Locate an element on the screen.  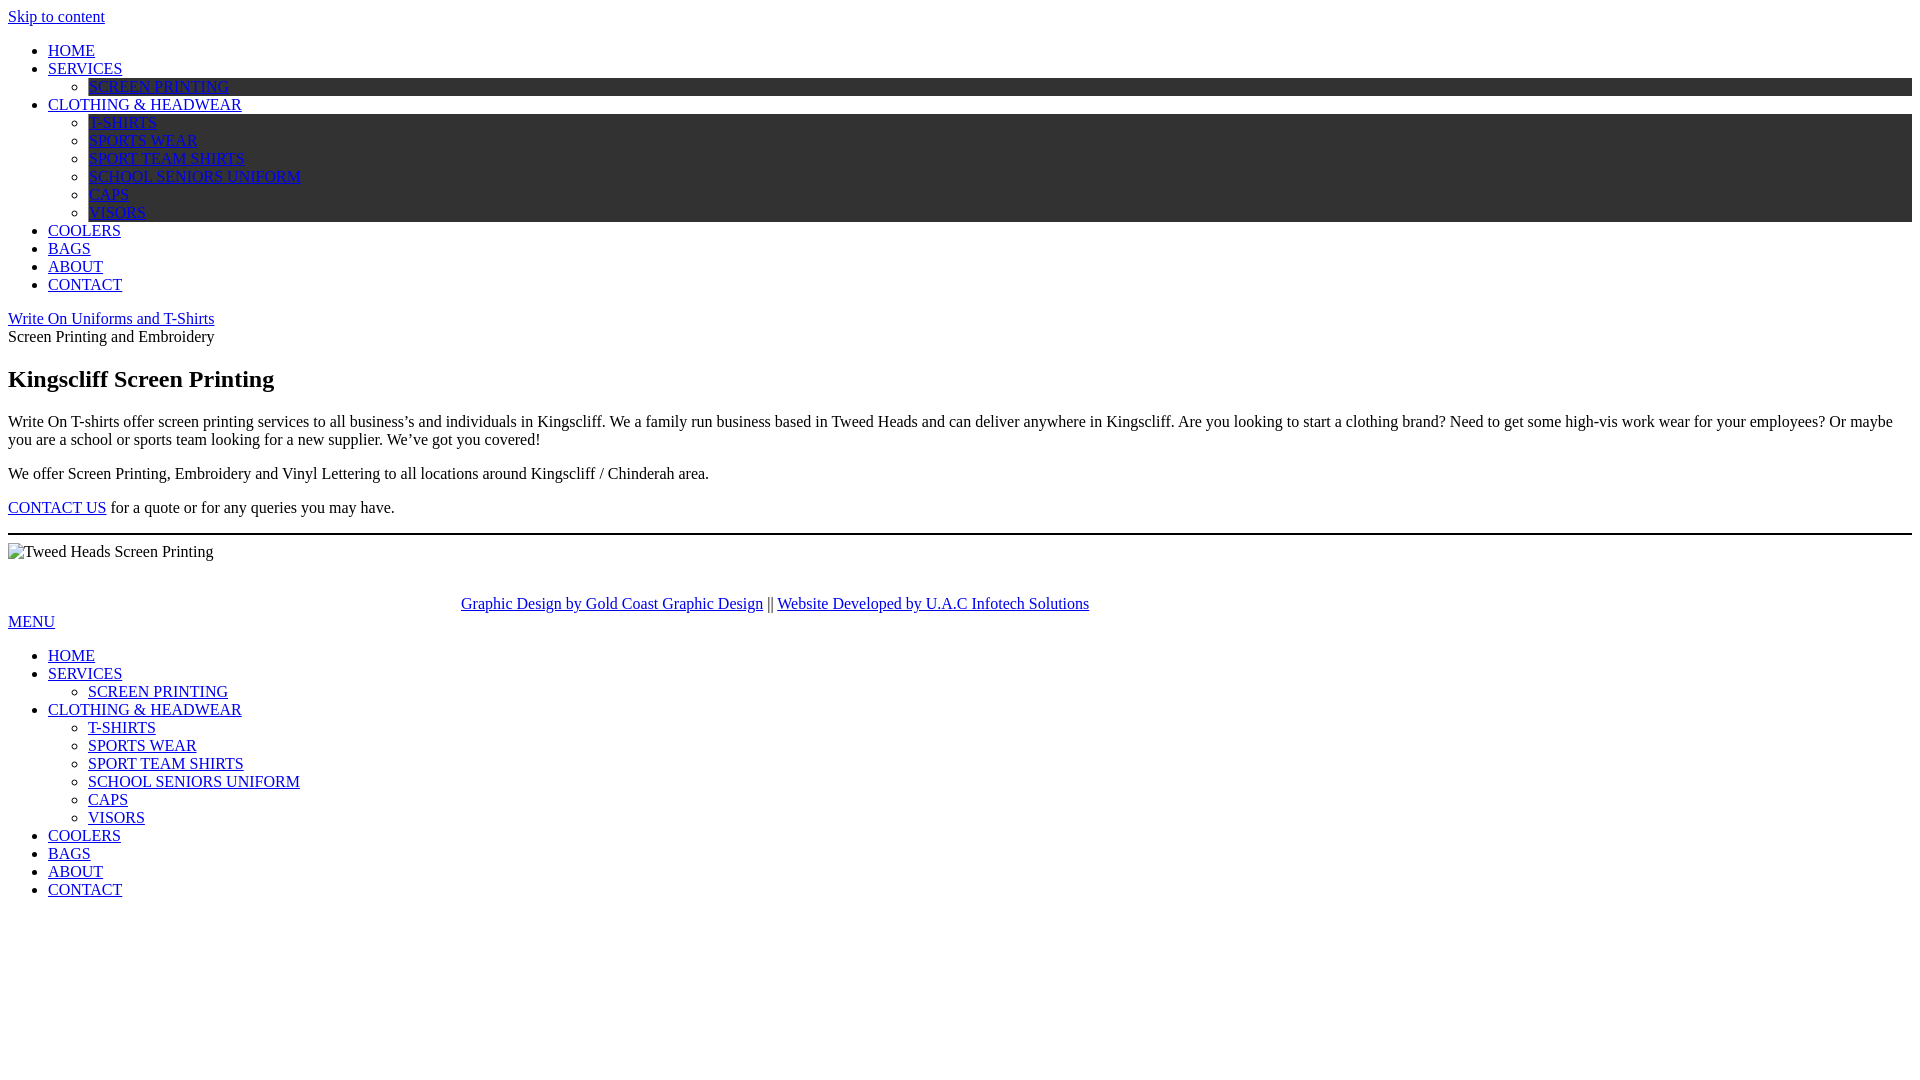
CLOTHING & HEADWEAR is located at coordinates (145, 710).